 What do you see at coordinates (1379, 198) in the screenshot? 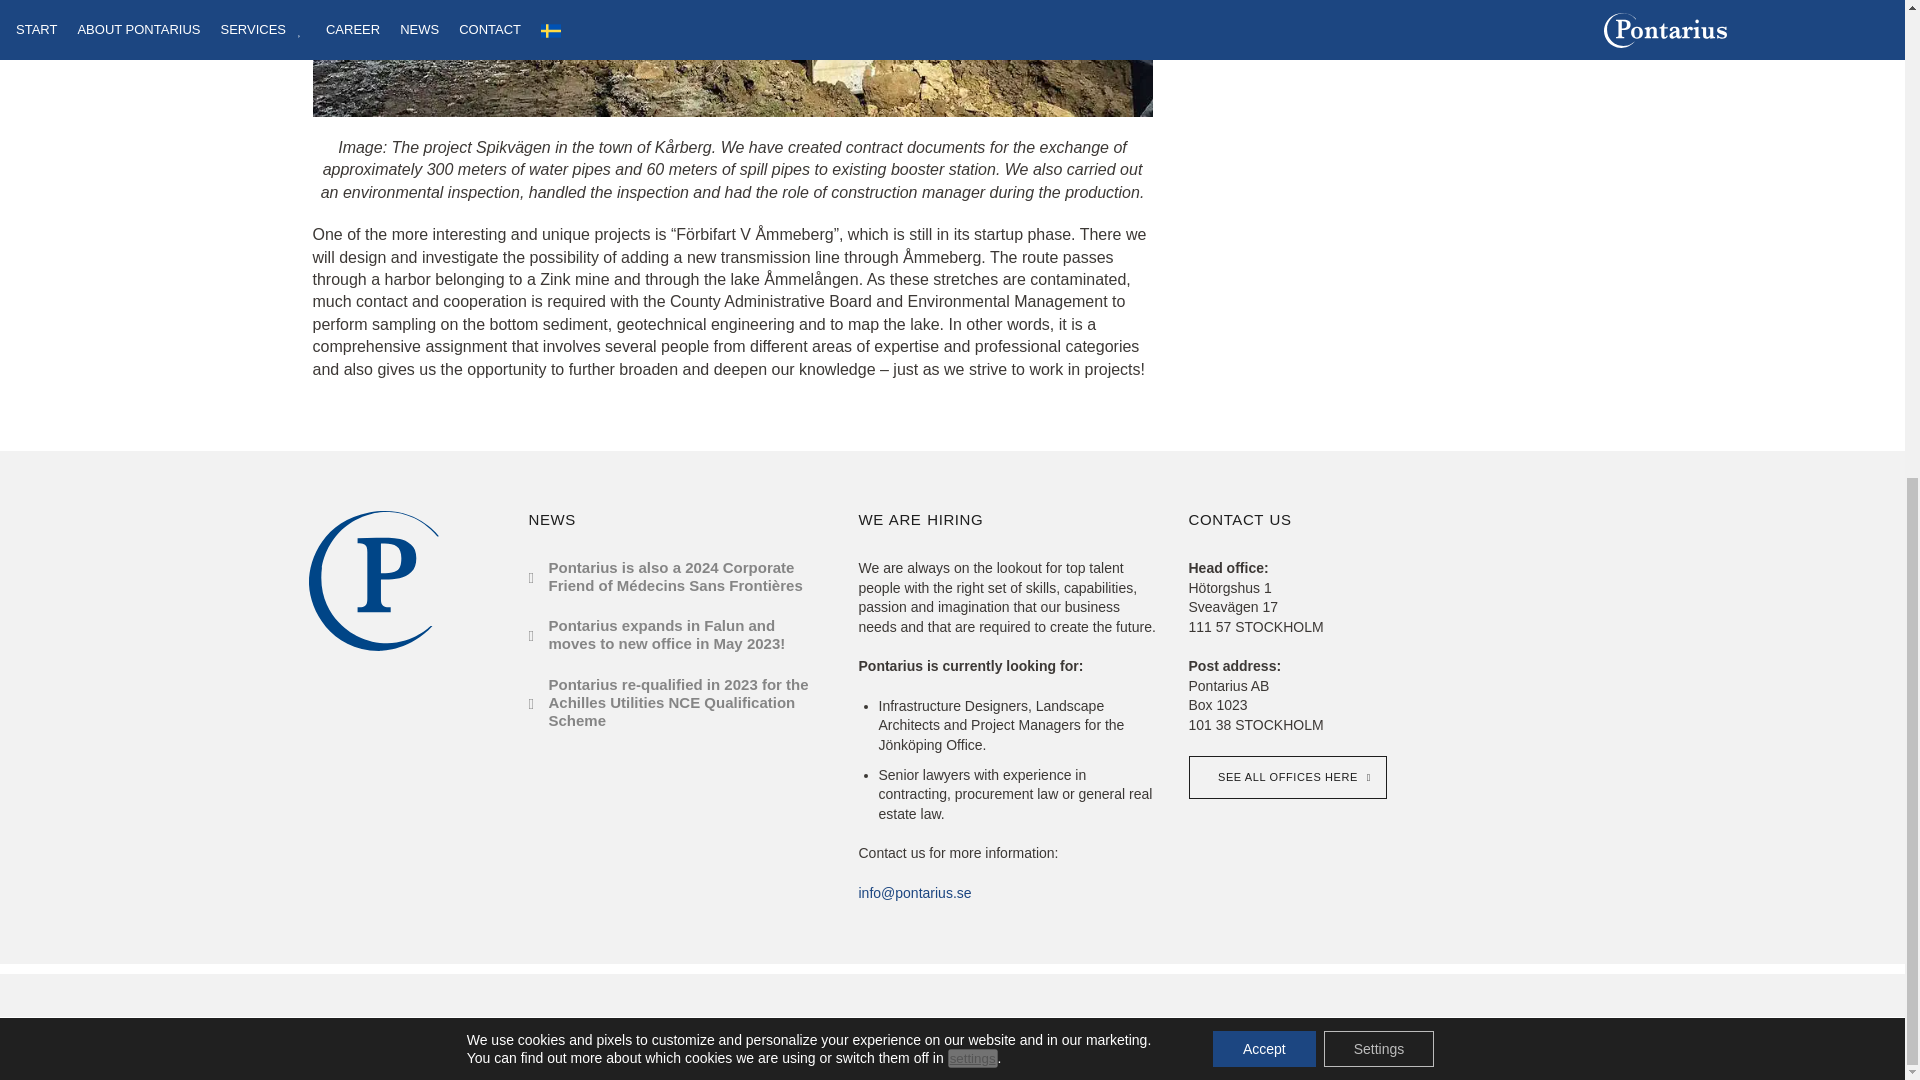
I see `Settings` at bounding box center [1379, 198].